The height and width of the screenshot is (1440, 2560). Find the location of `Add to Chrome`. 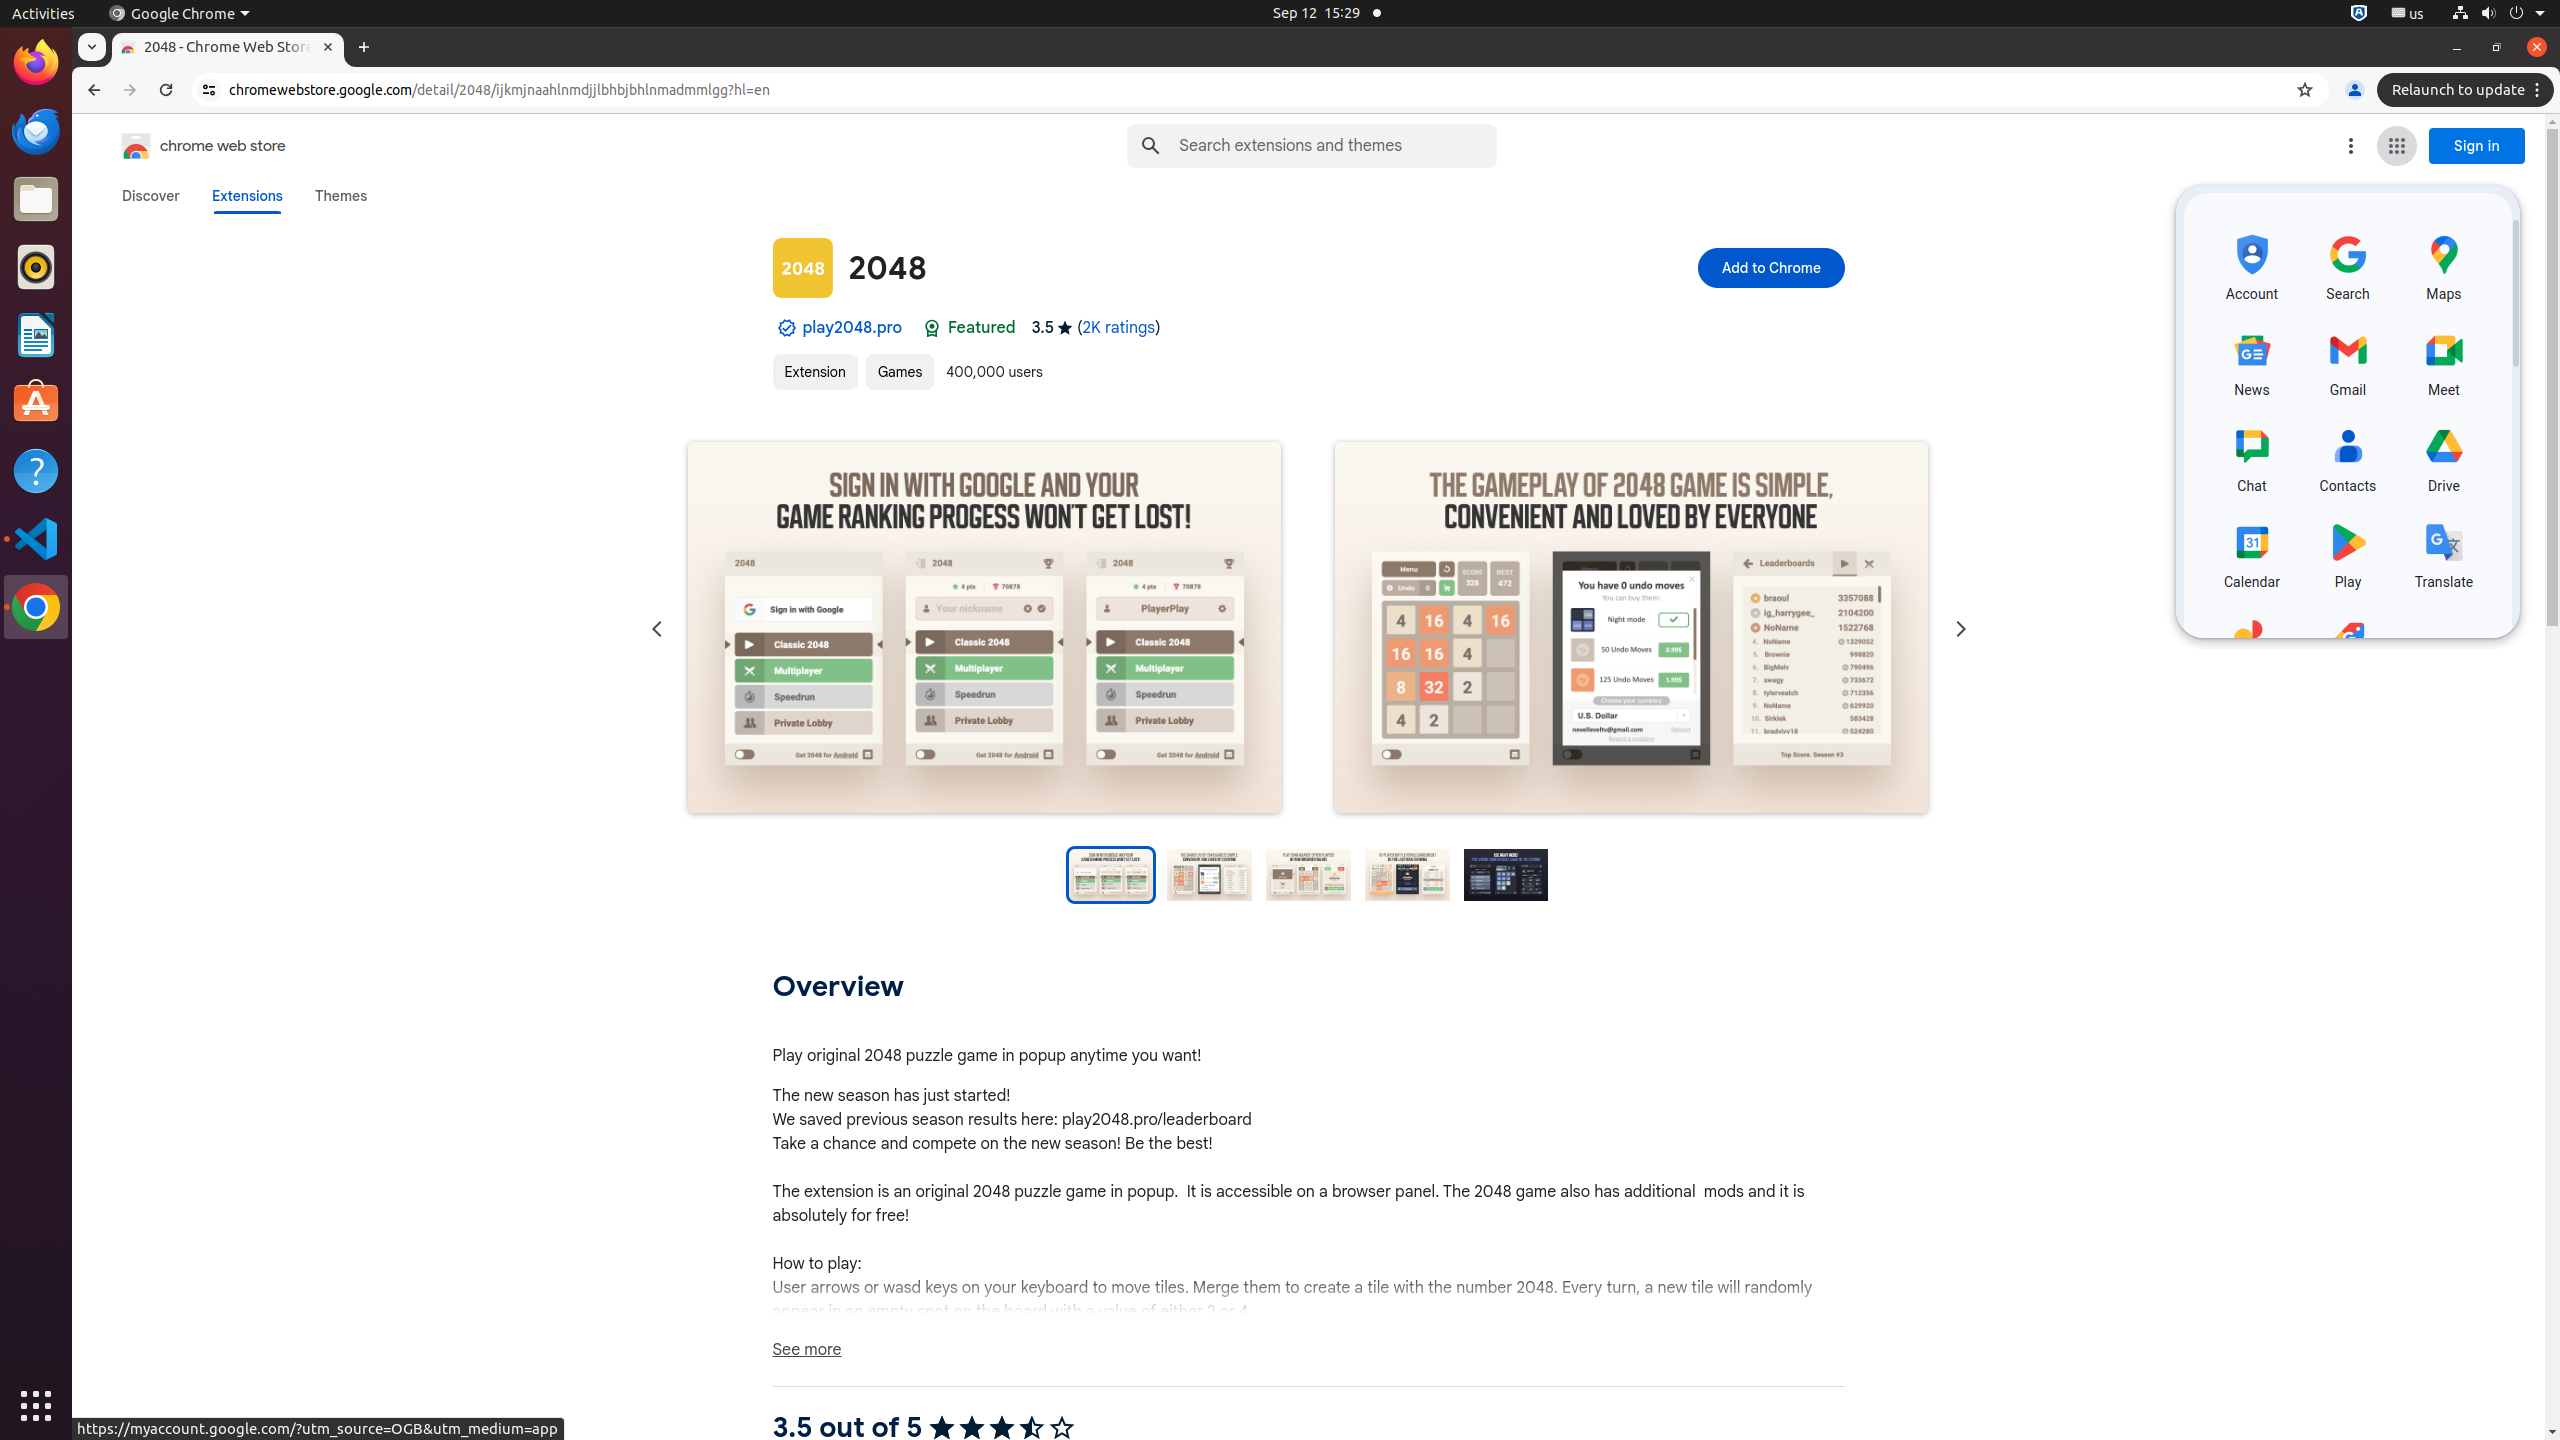

Add to Chrome is located at coordinates (1771, 268).